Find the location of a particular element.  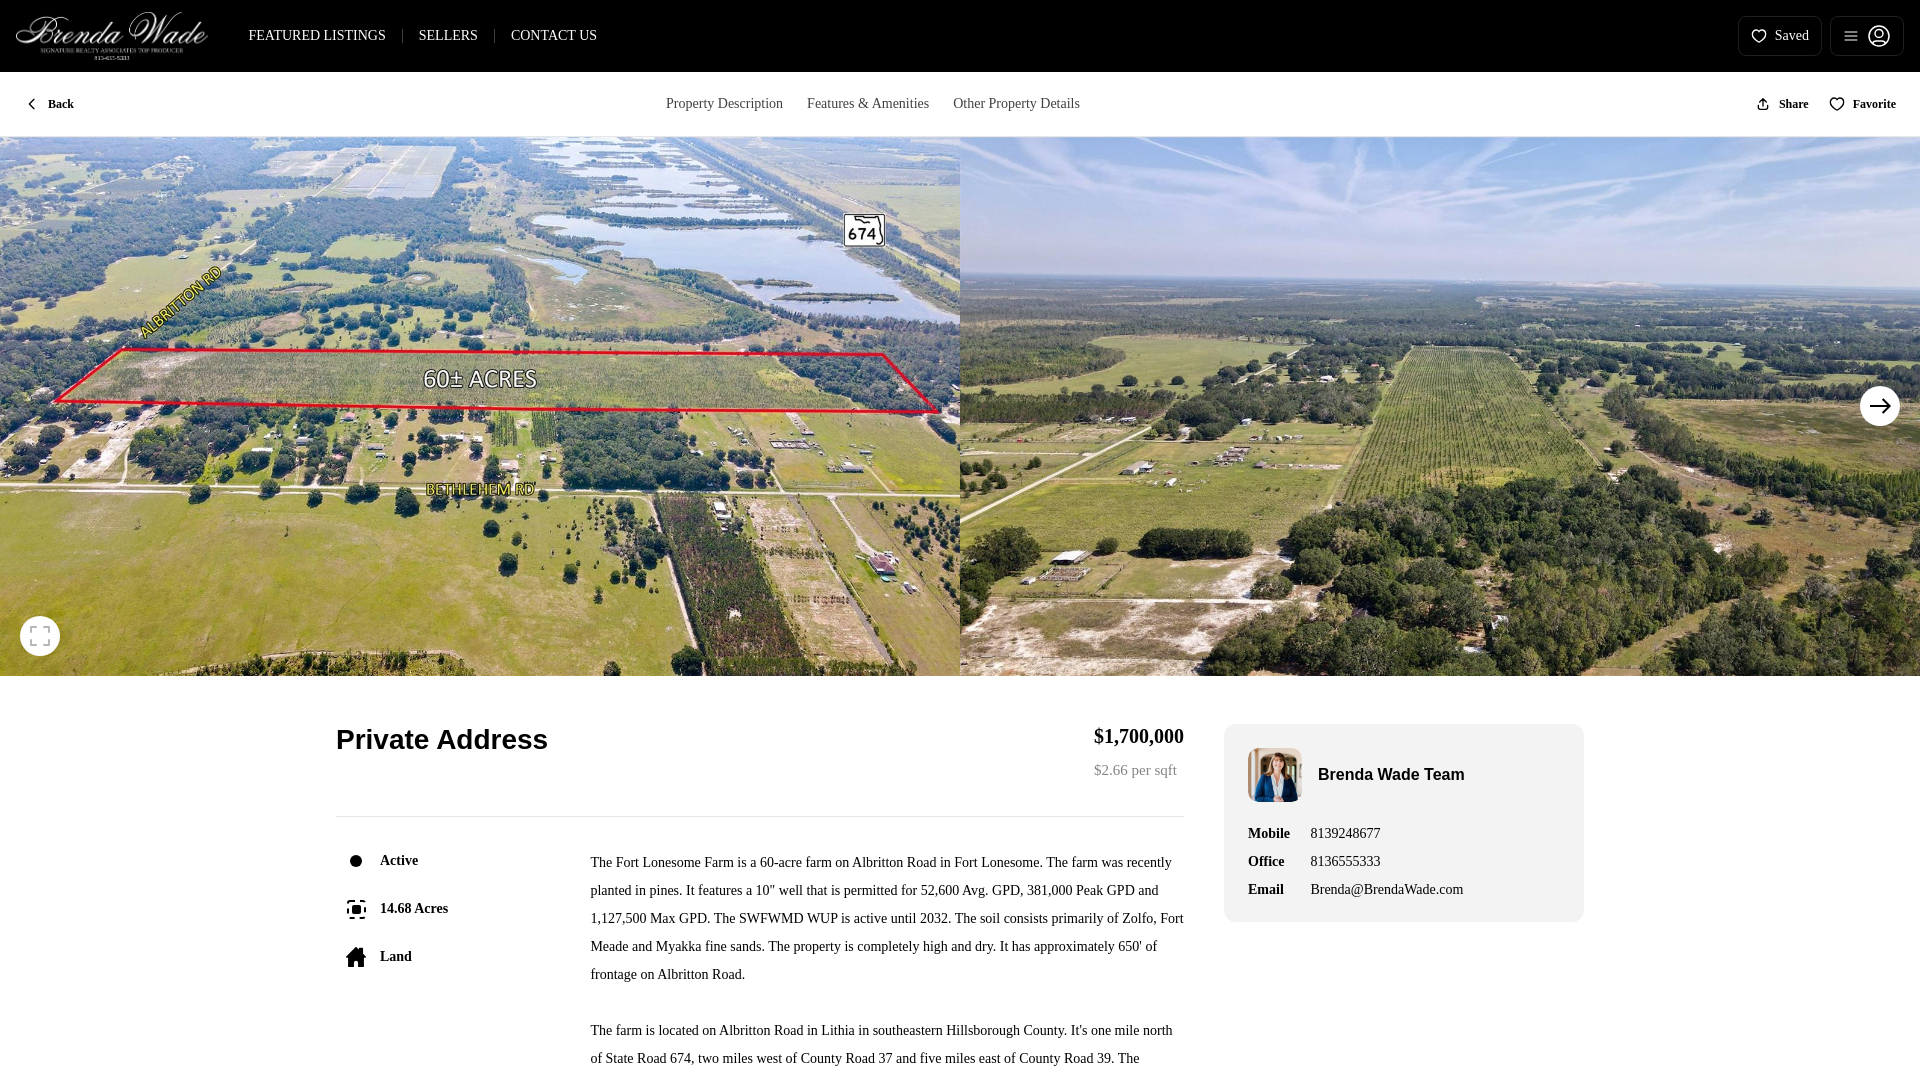

Favorite is located at coordinates (1862, 104).